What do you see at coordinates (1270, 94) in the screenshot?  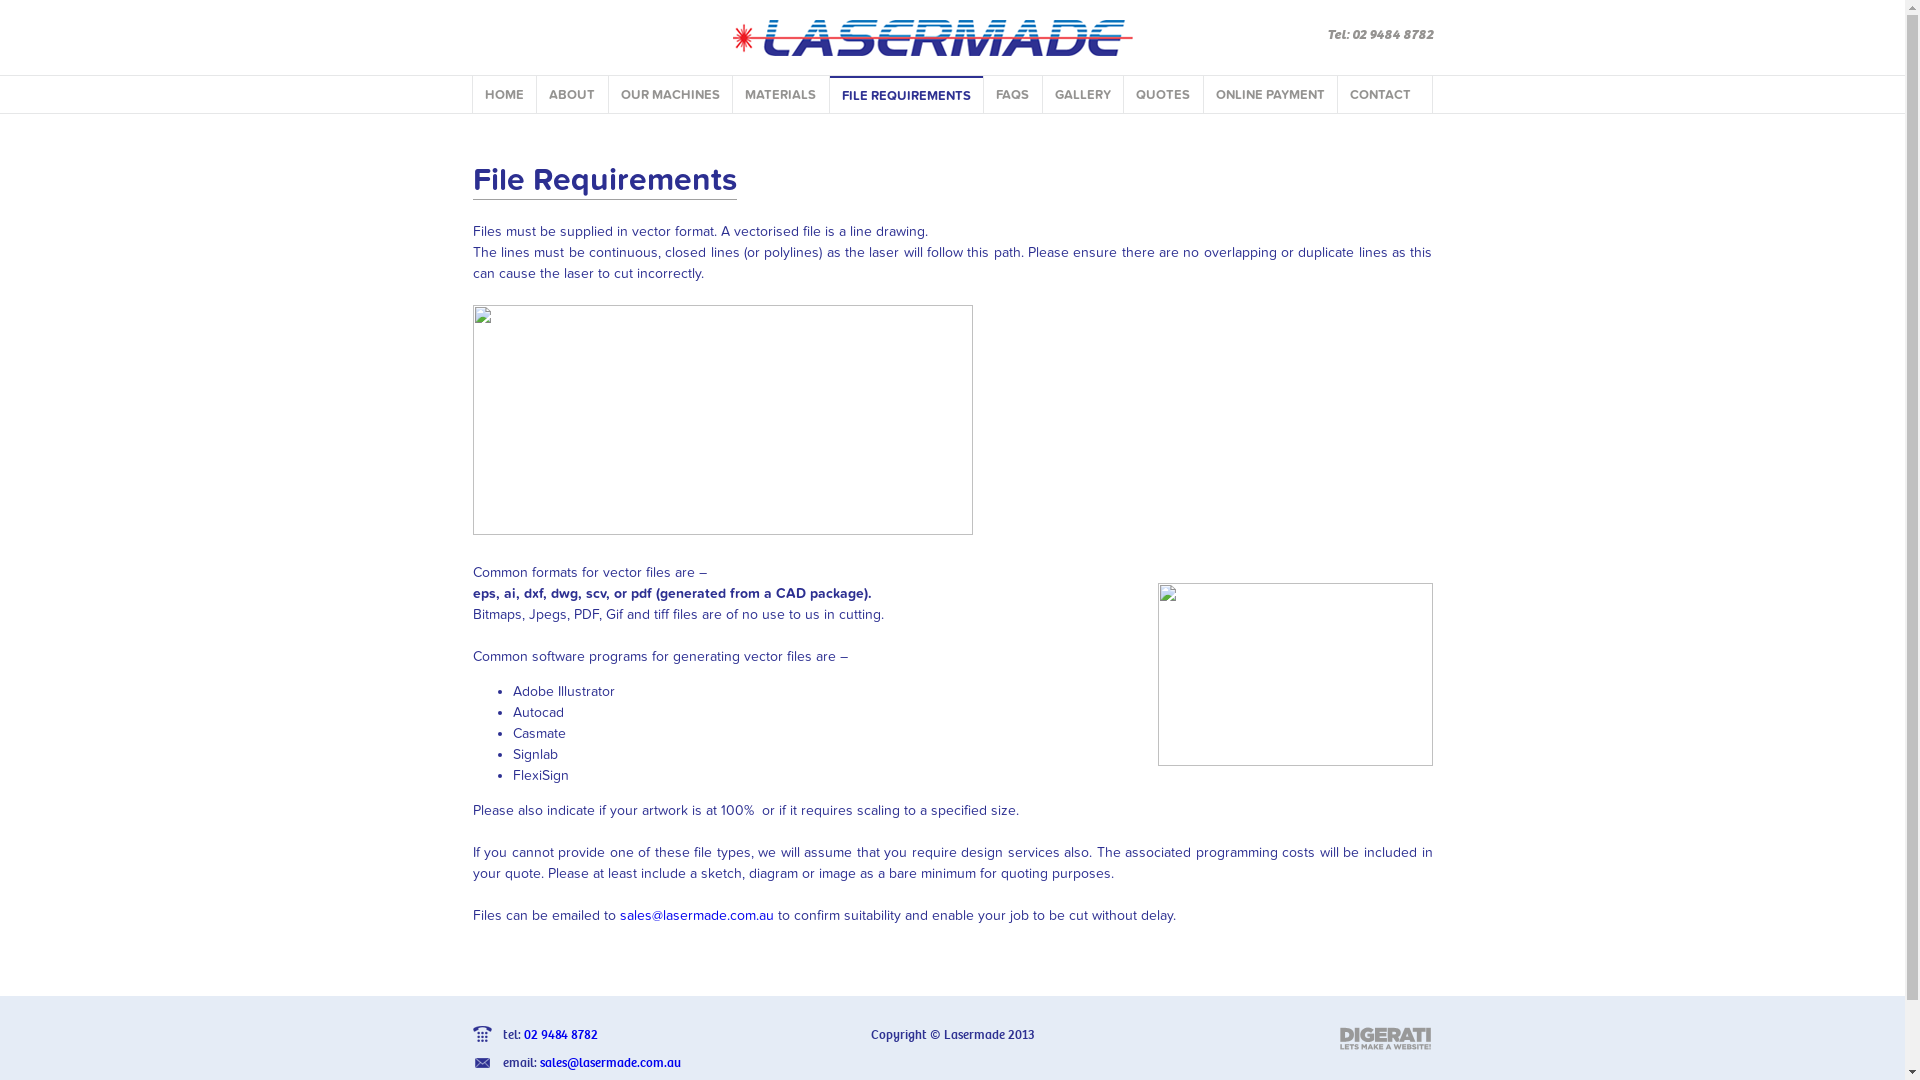 I see `ONLINE PAYMENT` at bounding box center [1270, 94].